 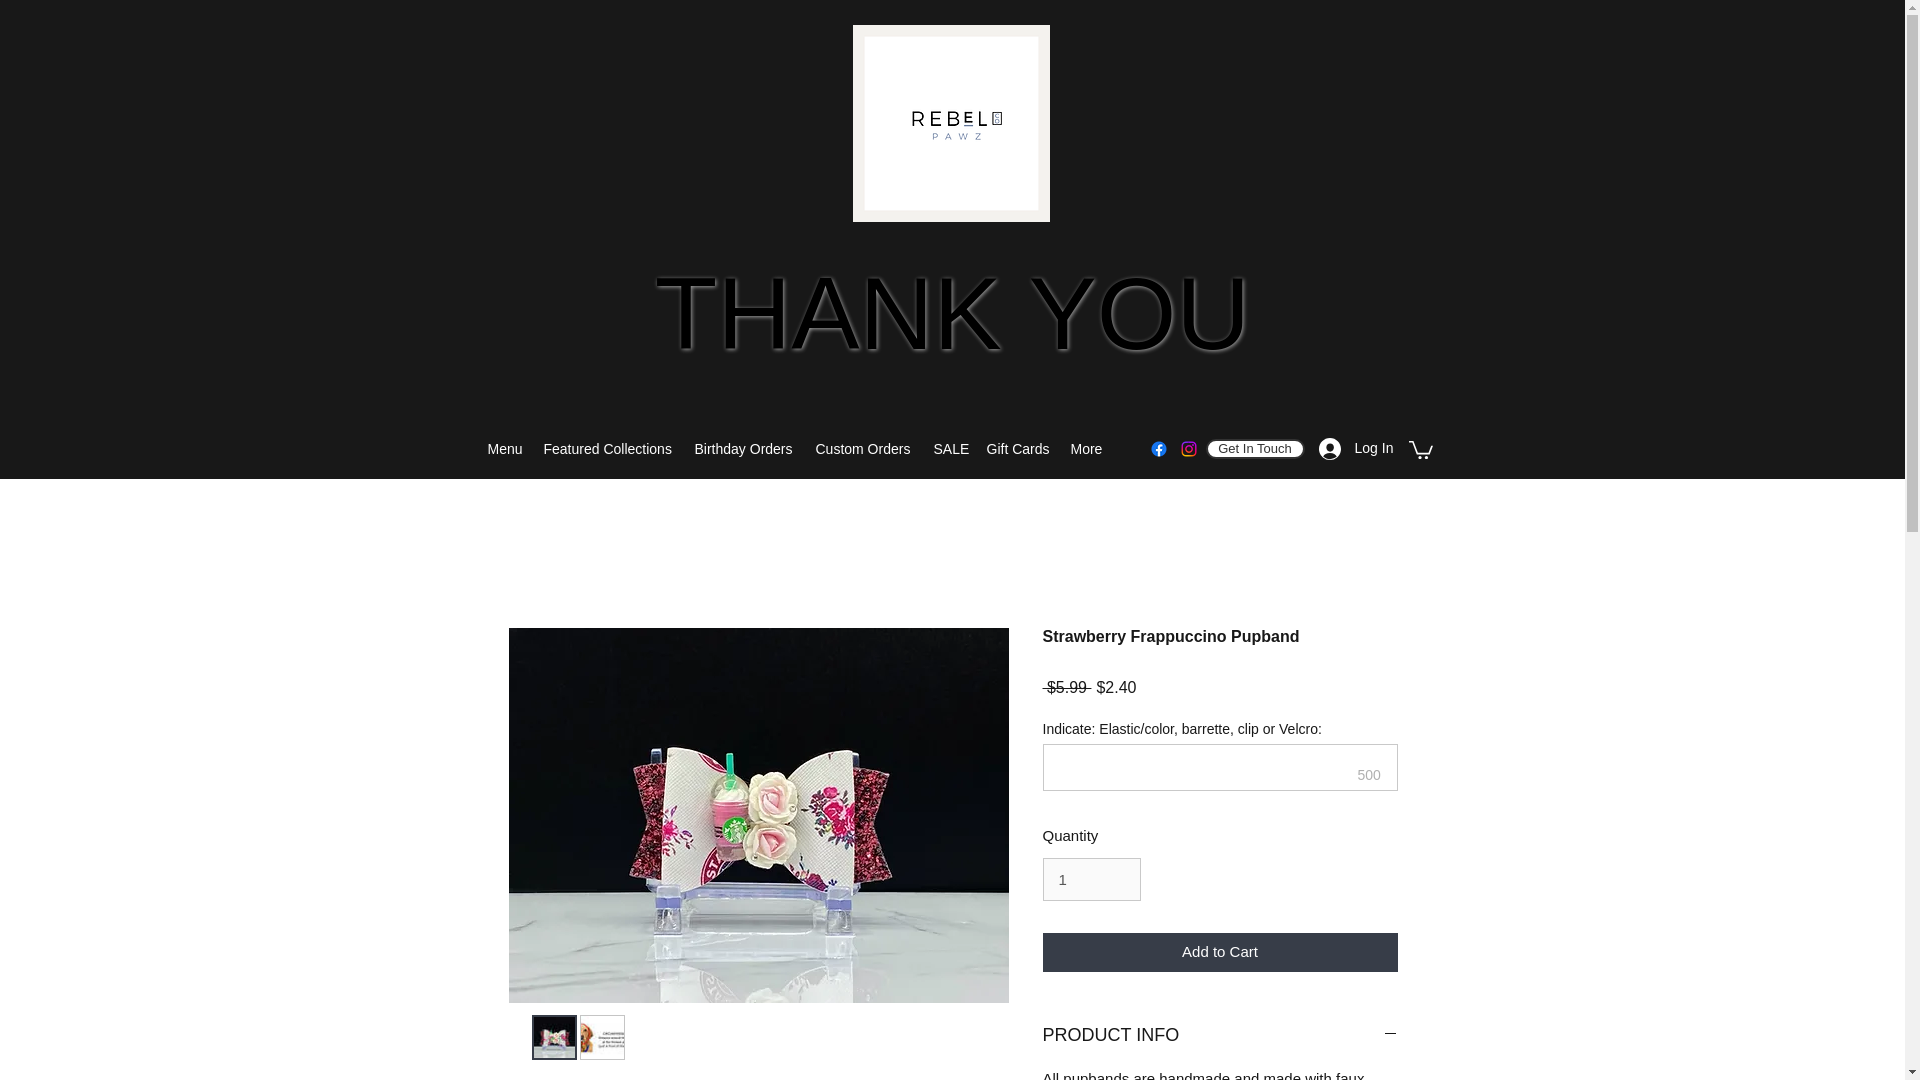 I want to click on 1, so click(x=864, y=449).